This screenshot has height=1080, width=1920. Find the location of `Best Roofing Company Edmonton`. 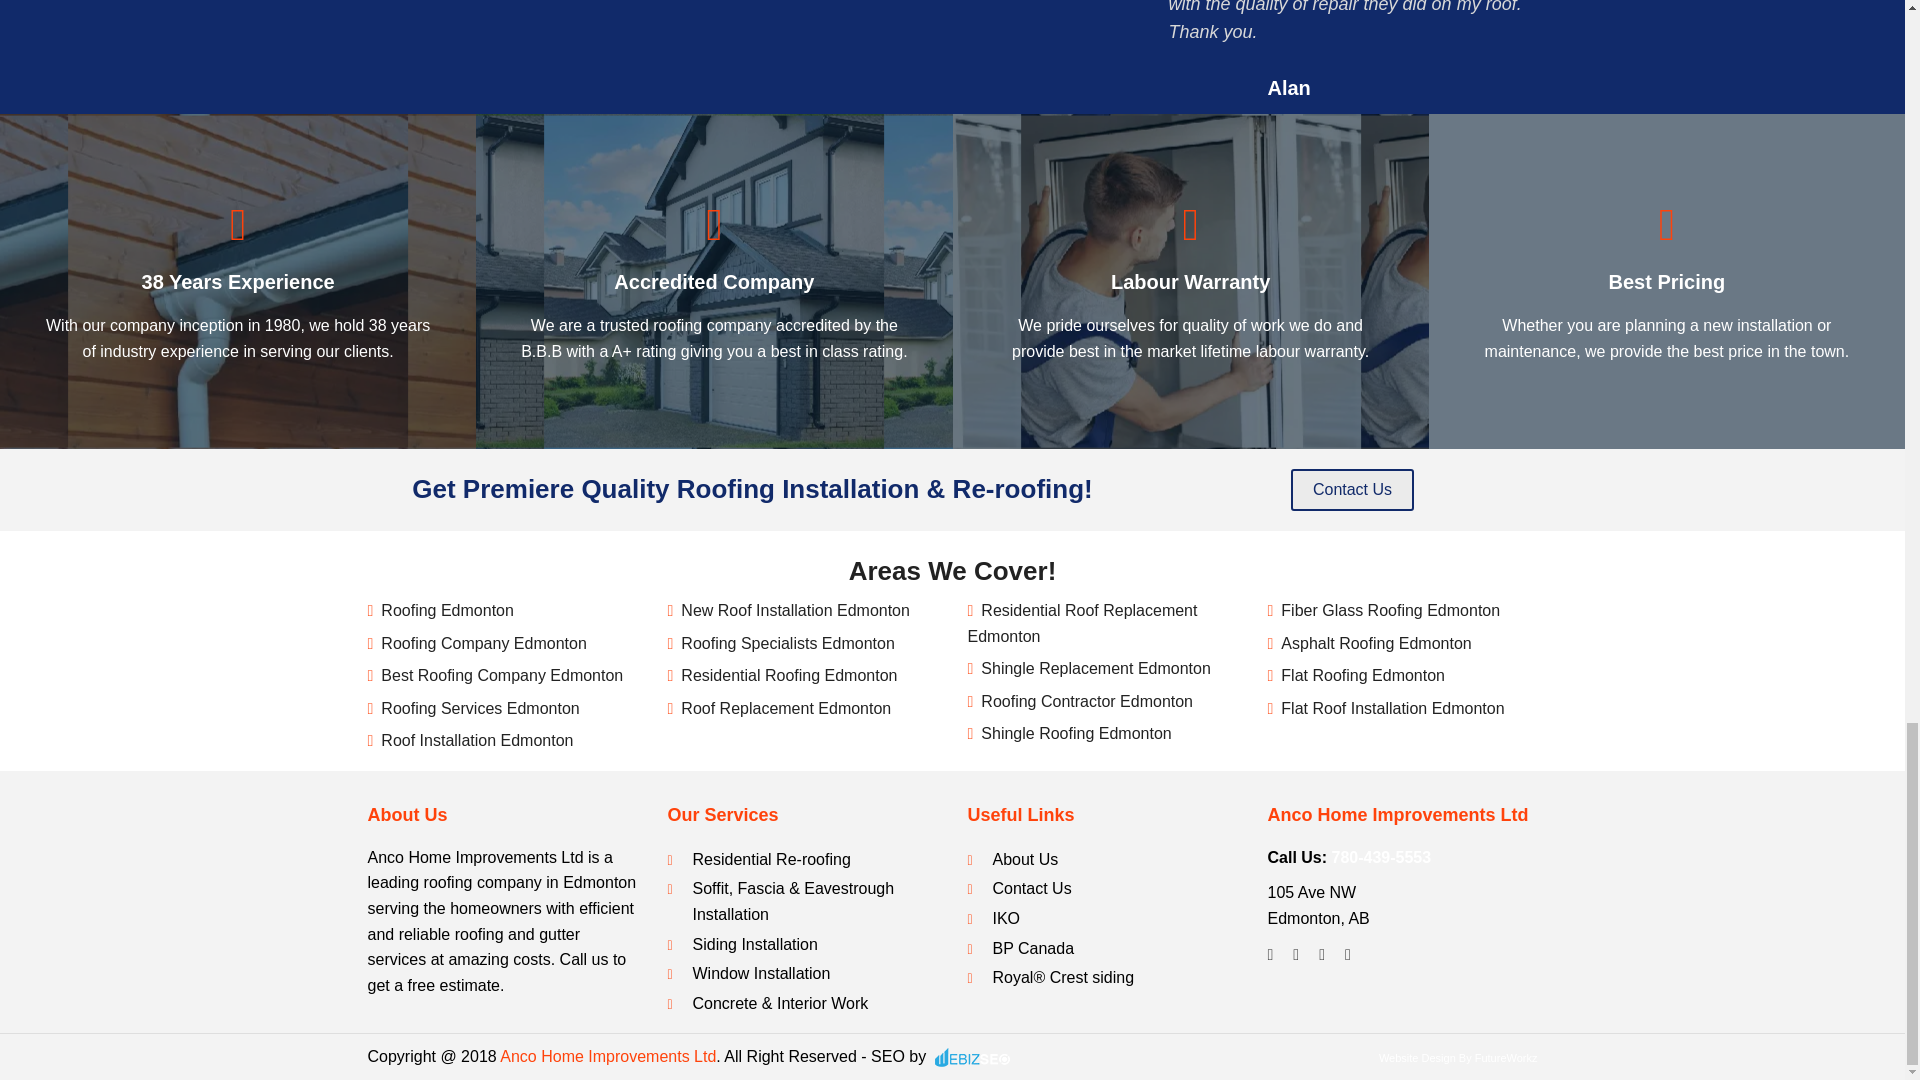

Best Roofing Company Edmonton is located at coordinates (501, 675).